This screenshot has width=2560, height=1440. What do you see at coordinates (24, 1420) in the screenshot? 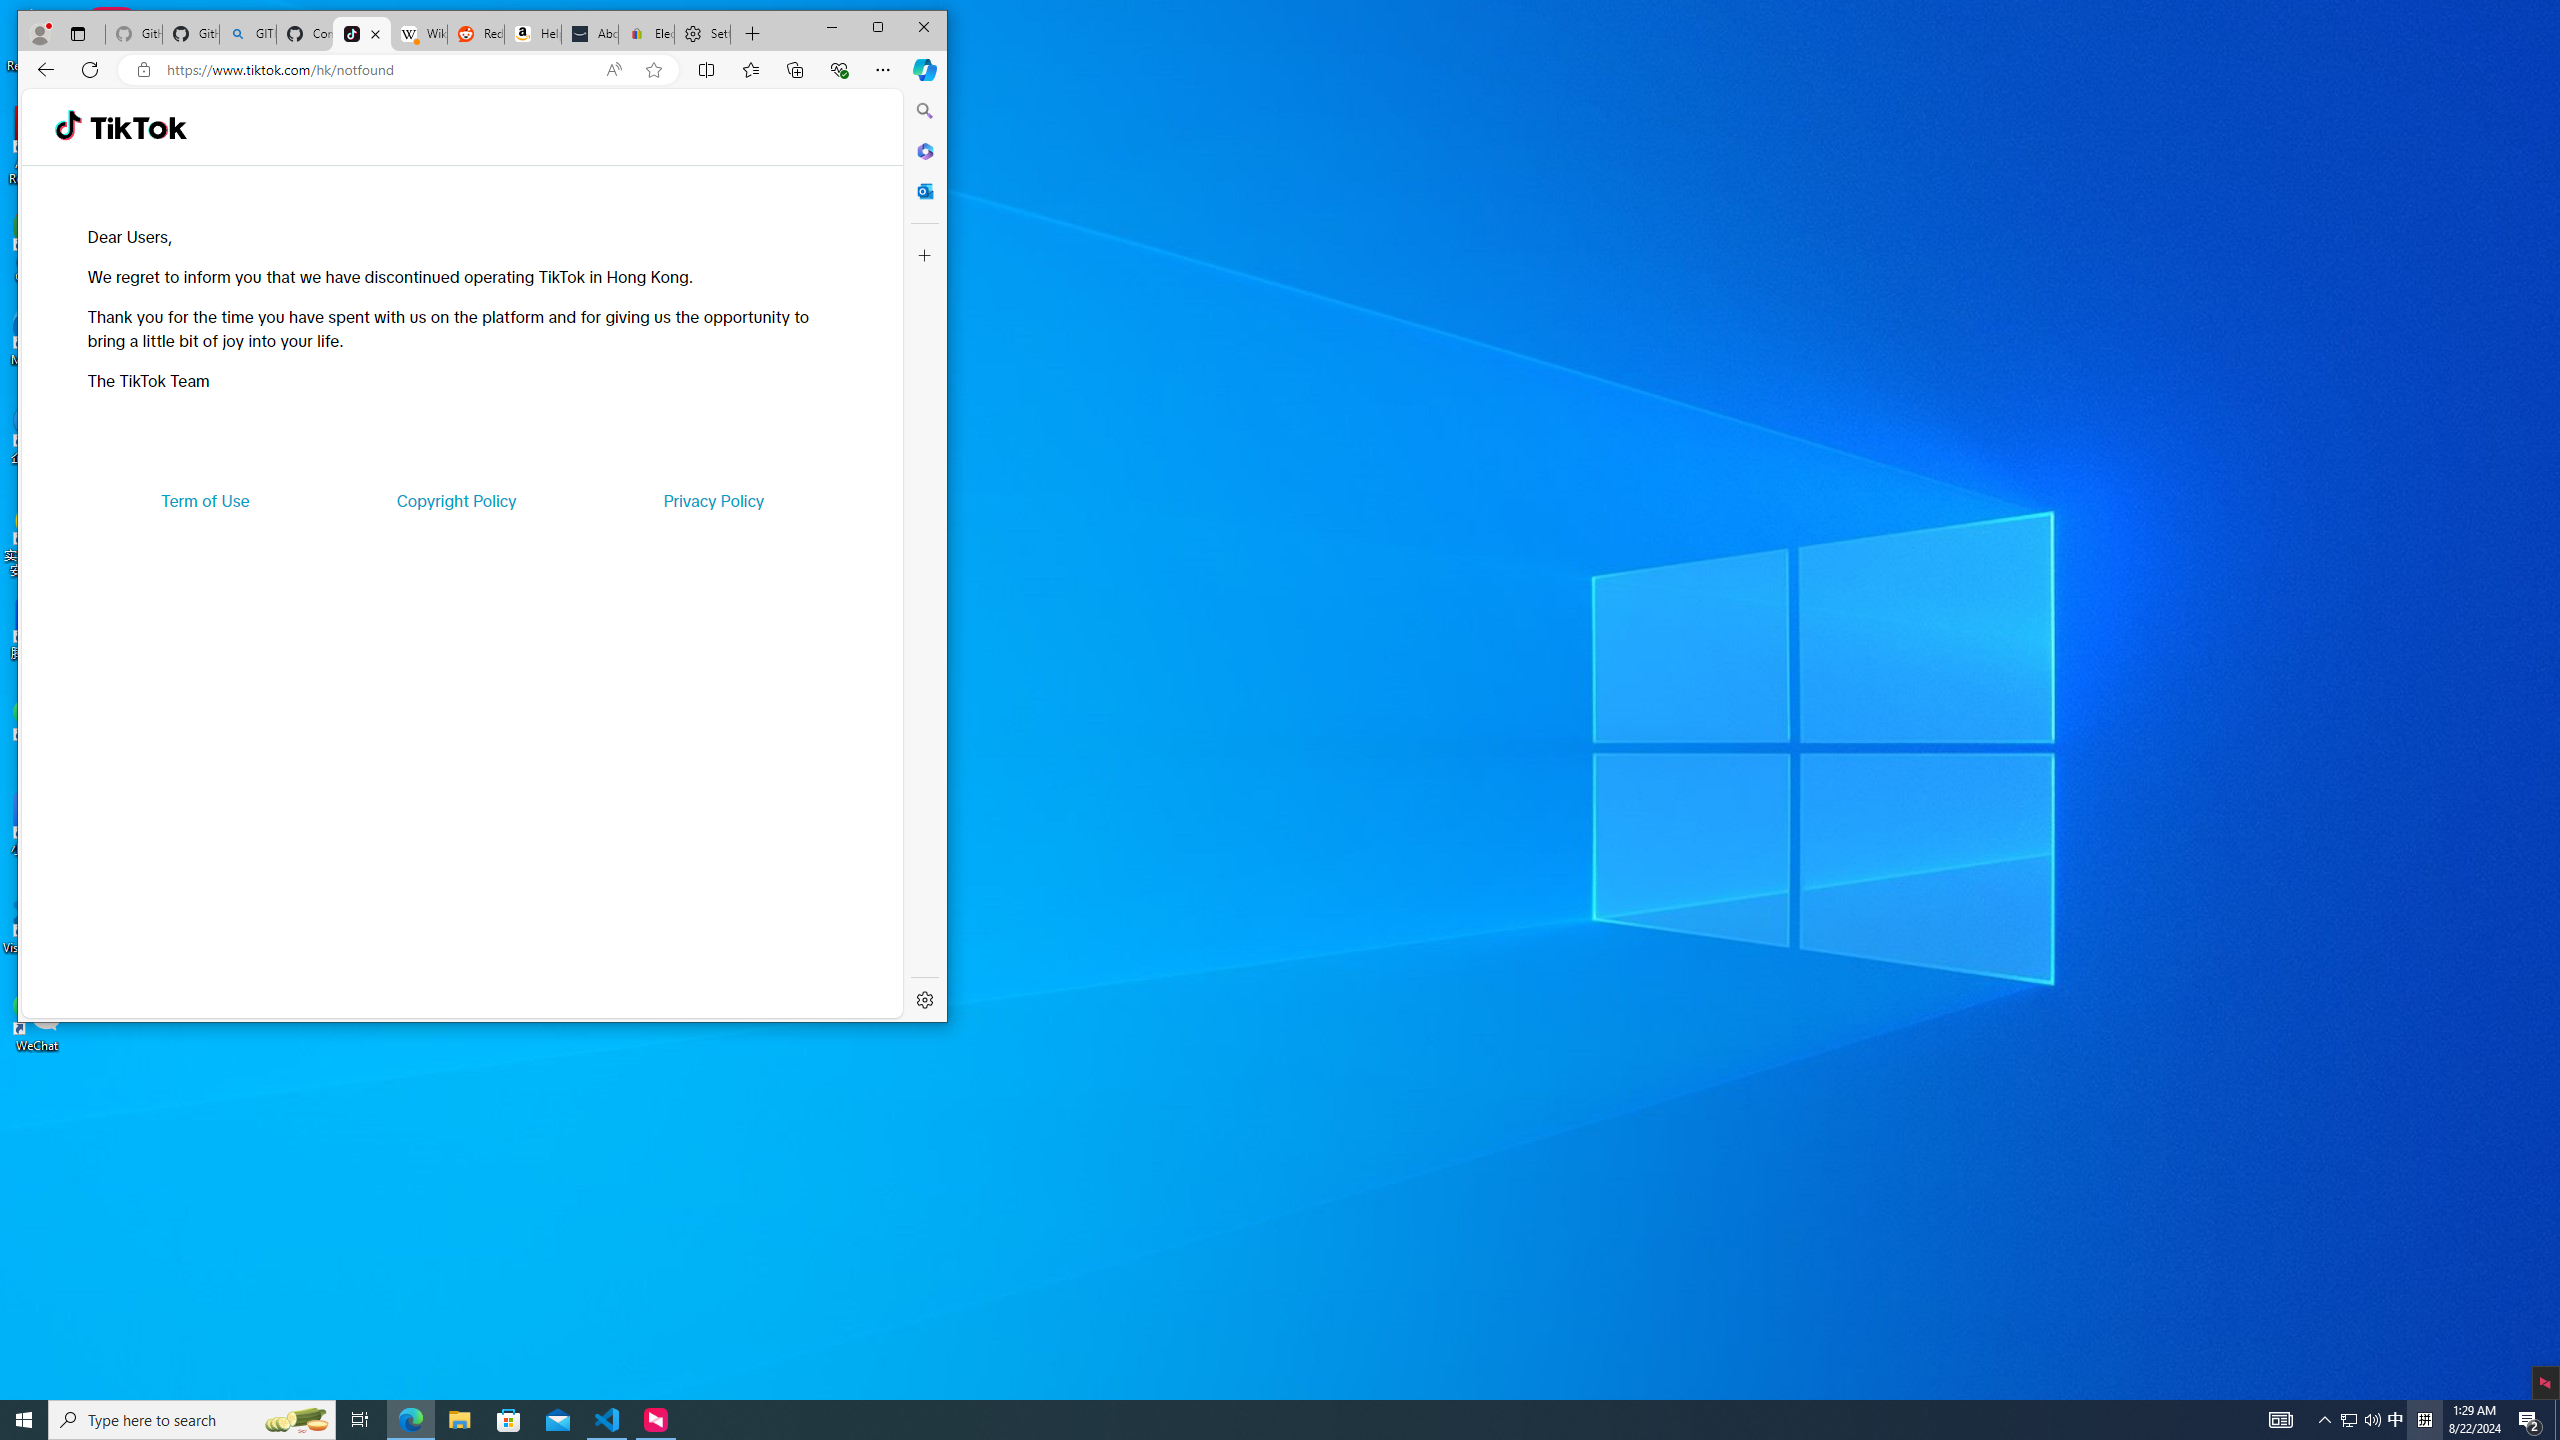
I see `Start` at bounding box center [24, 1420].